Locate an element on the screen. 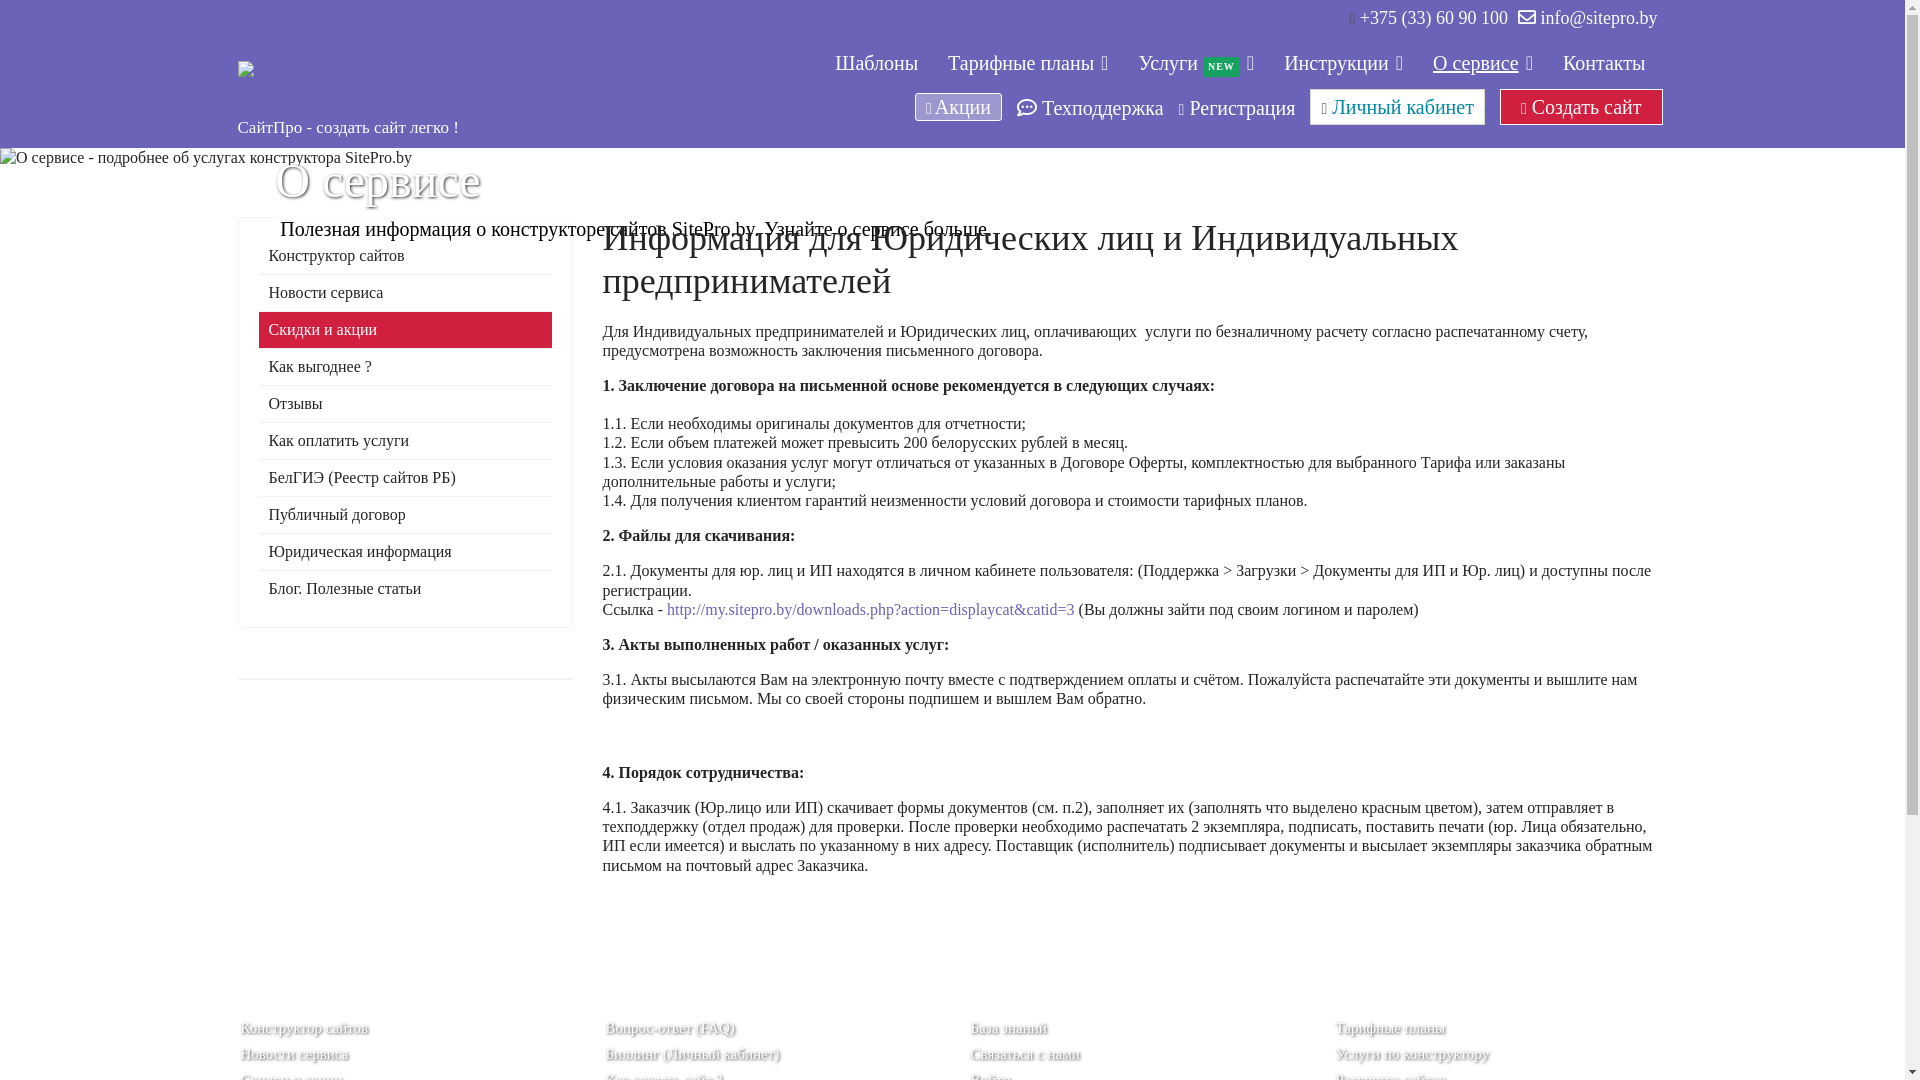  http://my.sitepro.by/downloads.php?action=displaycat&catid=3 is located at coordinates (871, 610).